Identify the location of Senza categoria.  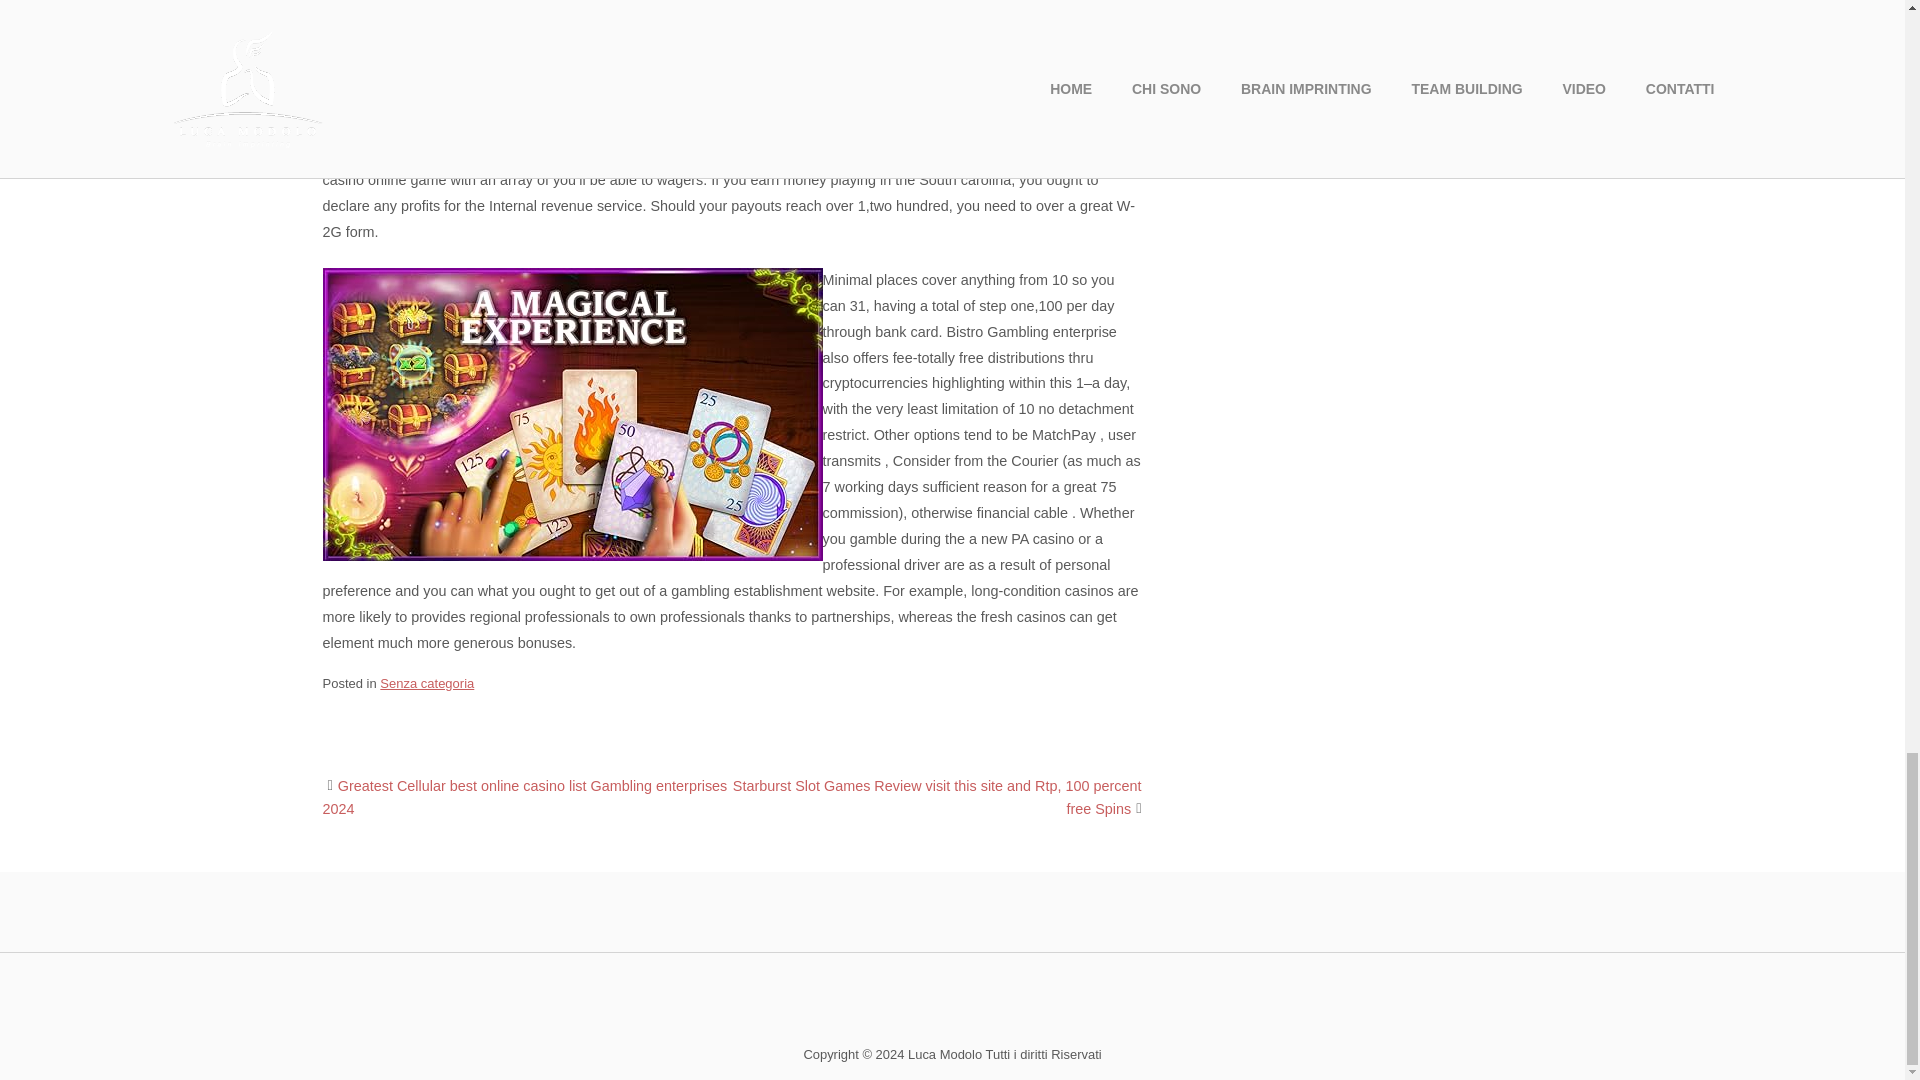
(427, 684).